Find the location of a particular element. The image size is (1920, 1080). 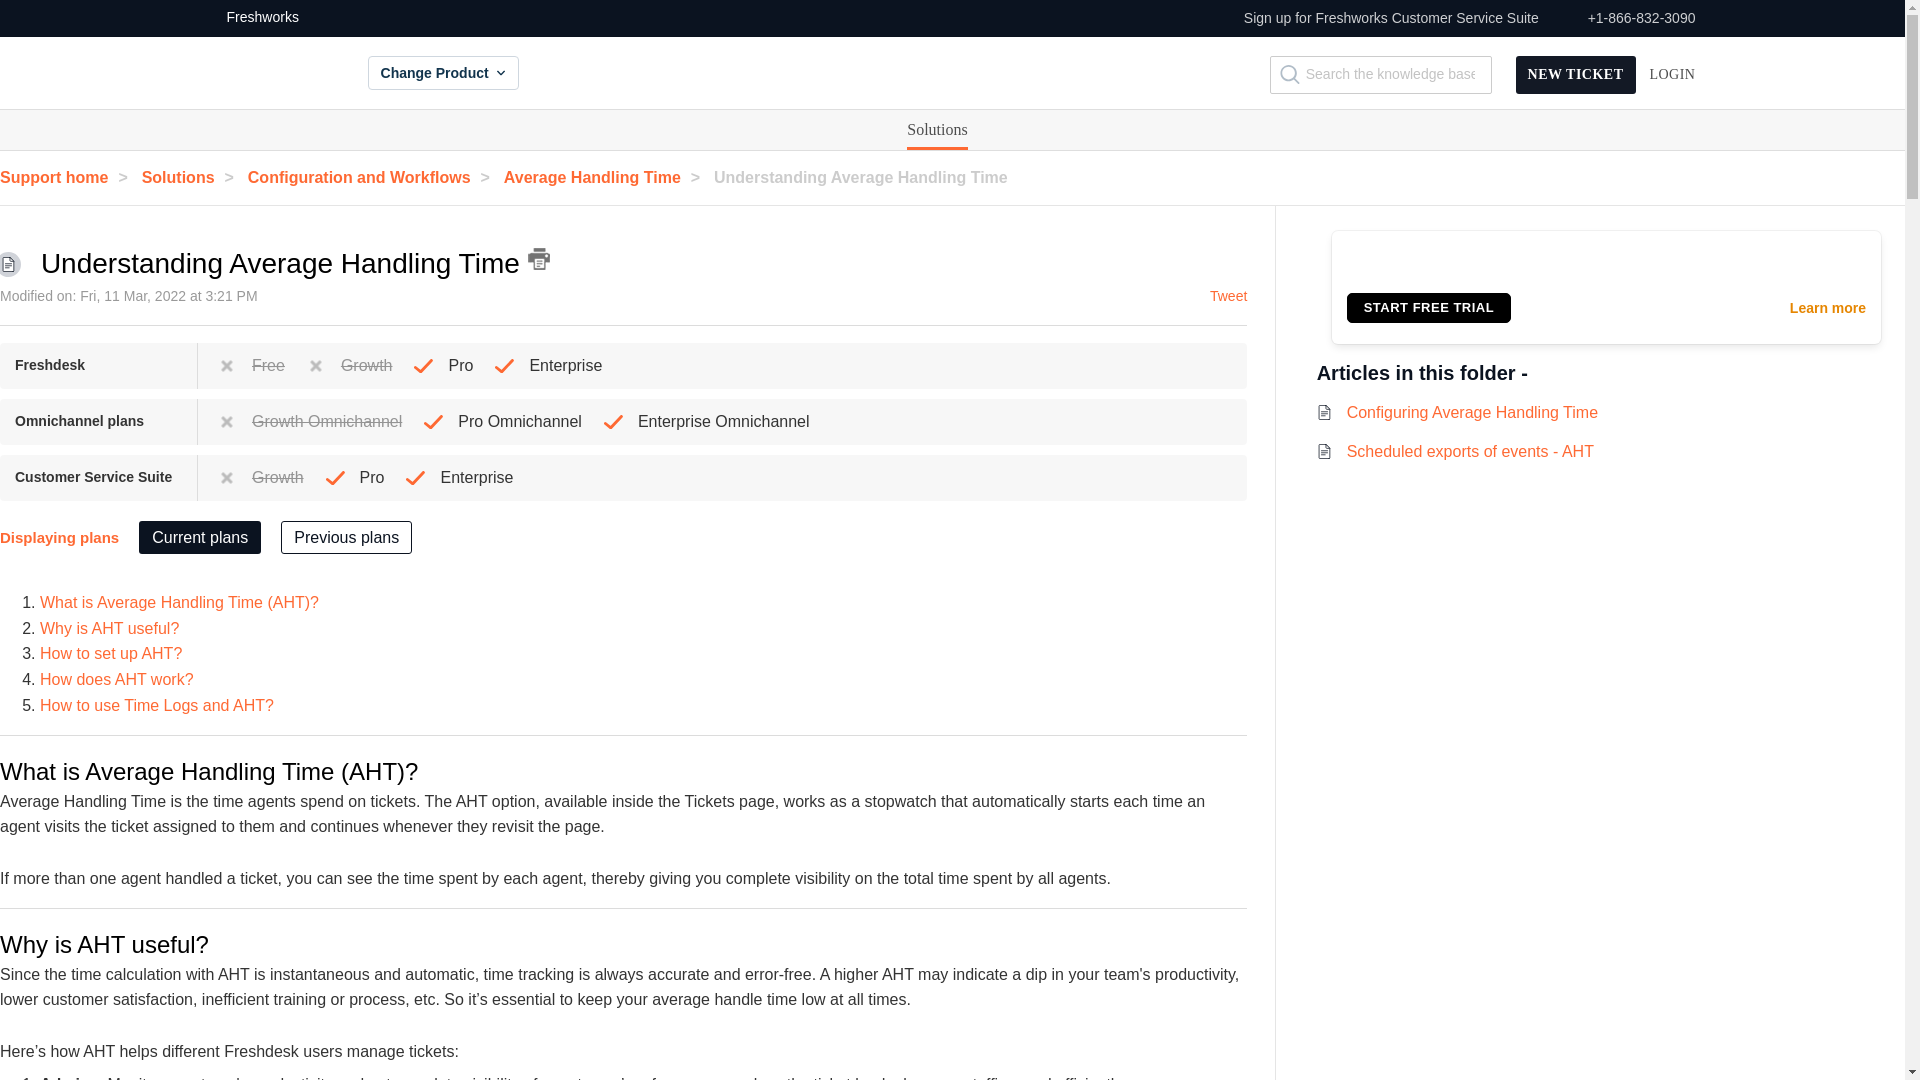

Tweet is located at coordinates (1228, 296).